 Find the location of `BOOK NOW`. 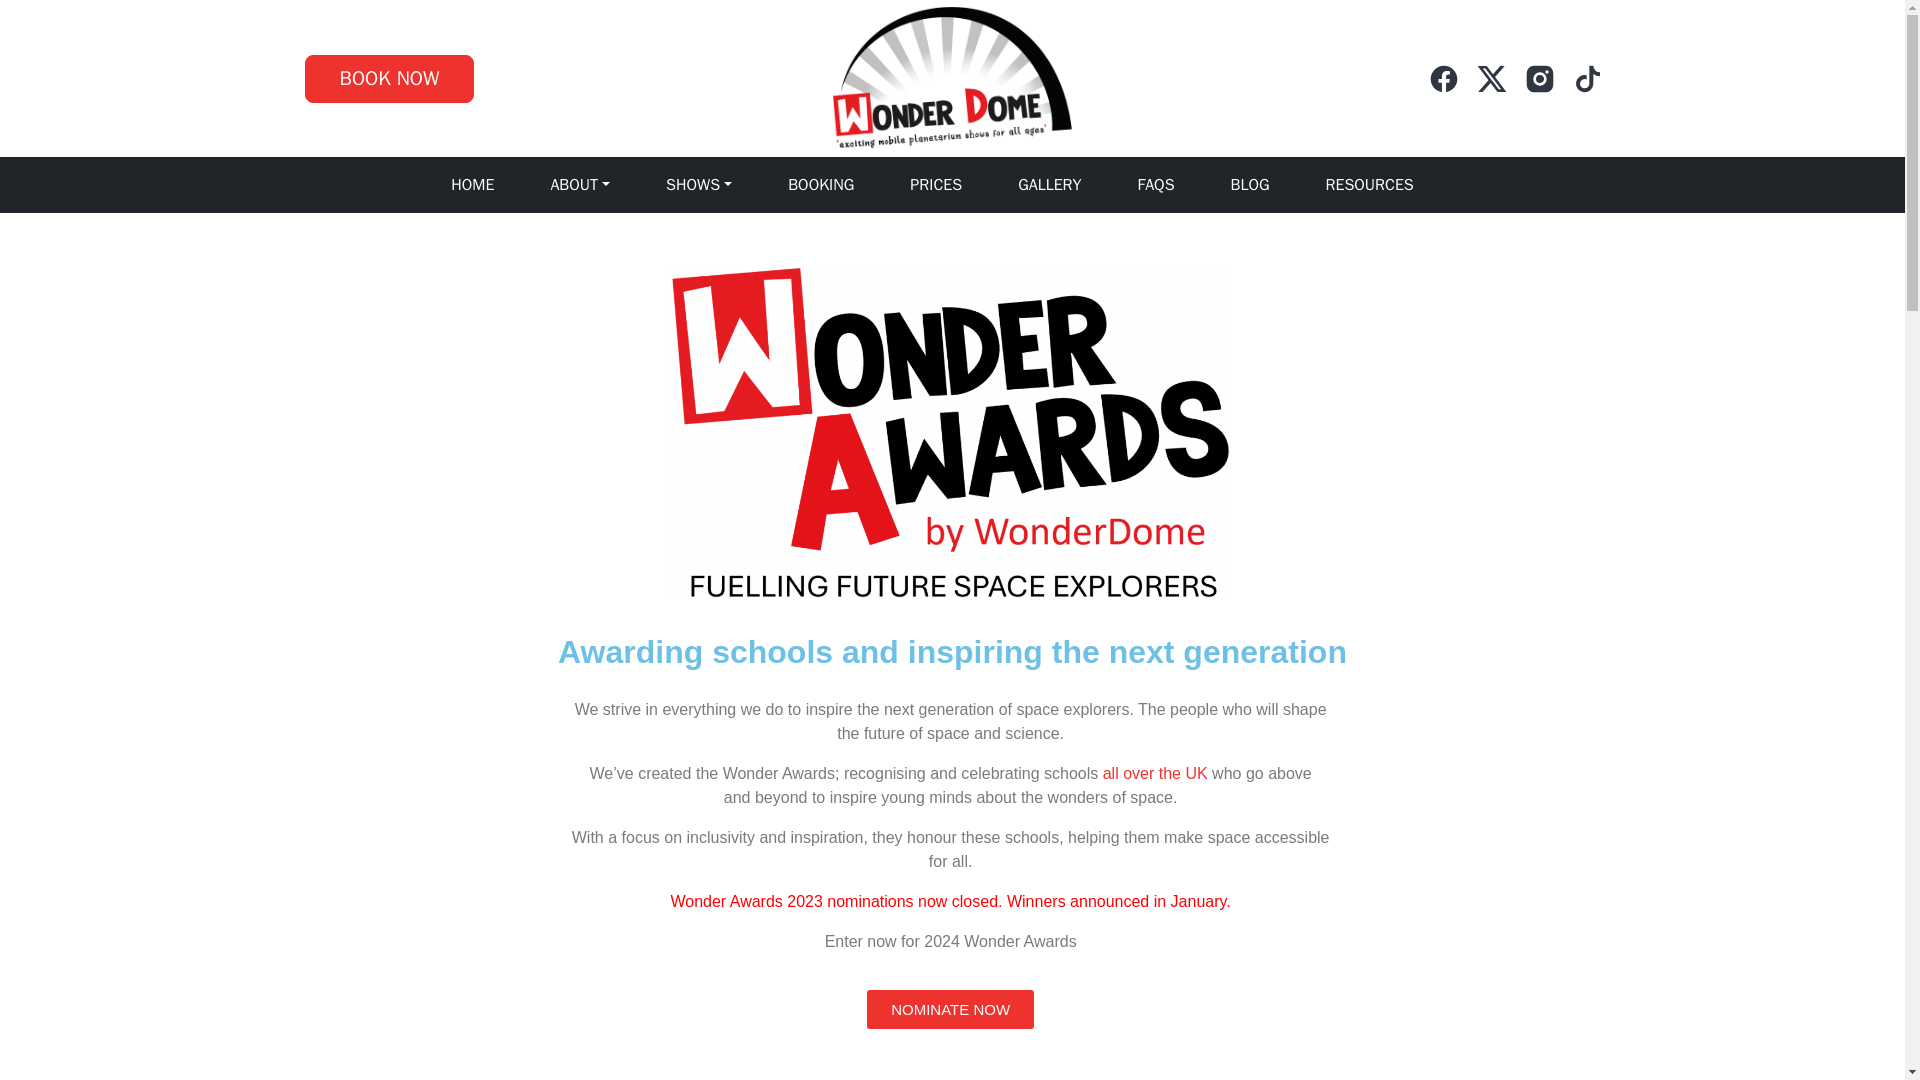

BOOK NOW is located at coordinates (388, 78).